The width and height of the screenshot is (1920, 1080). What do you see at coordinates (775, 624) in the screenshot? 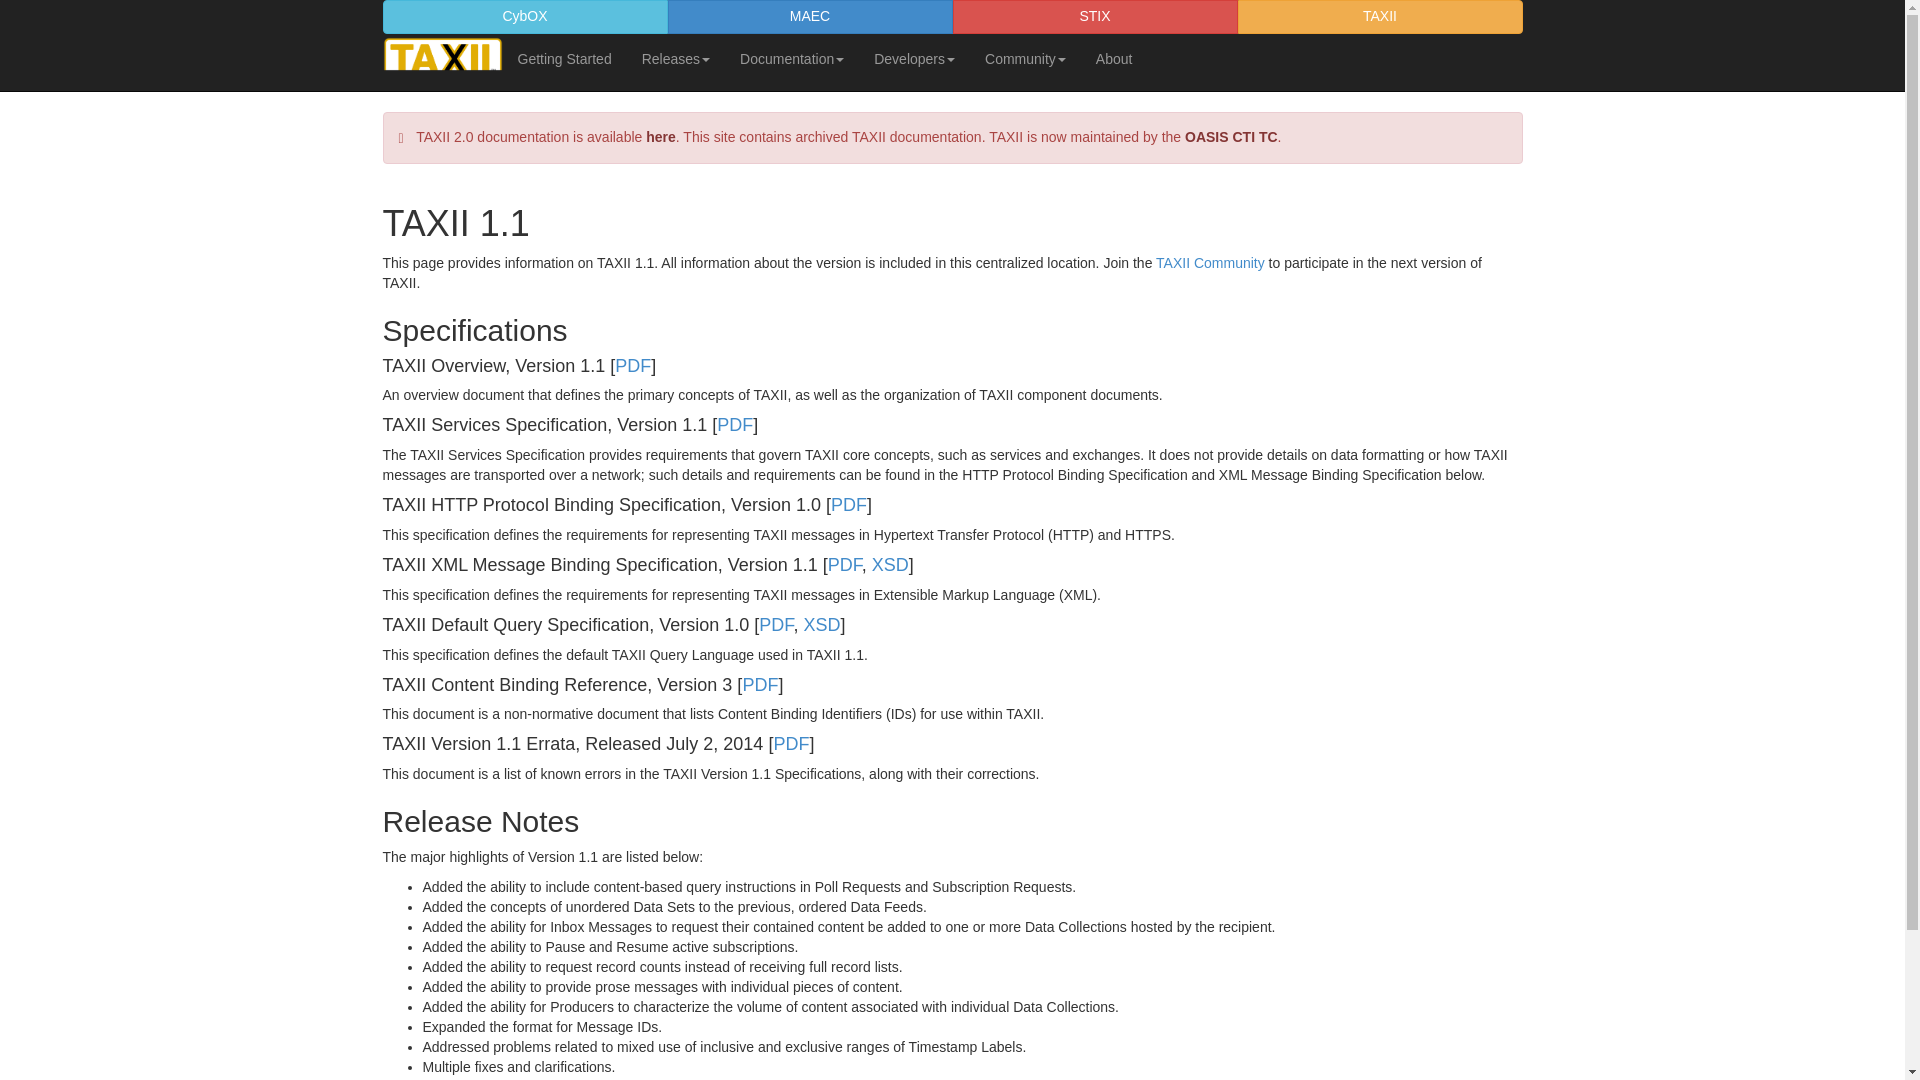
I see `PDF` at bounding box center [775, 624].